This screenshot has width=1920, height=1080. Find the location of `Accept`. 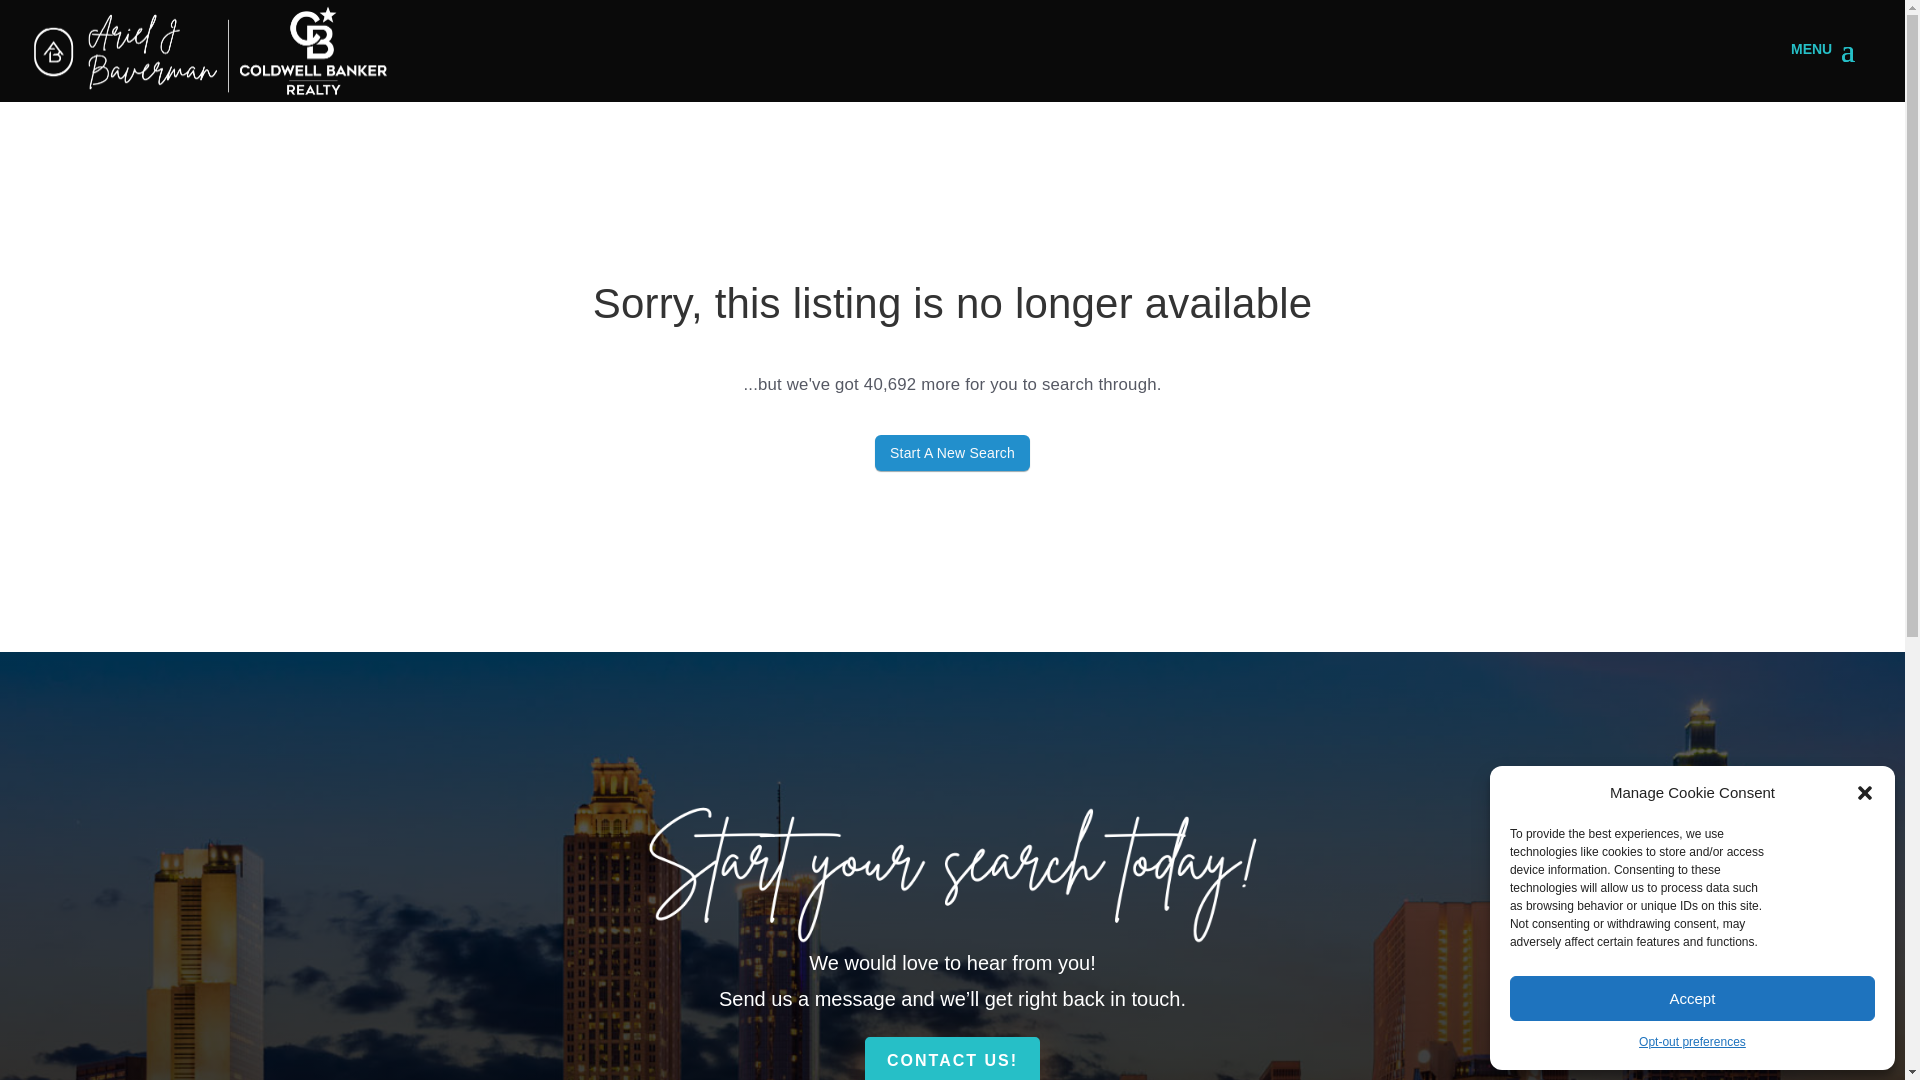

Accept is located at coordinates (1692, 998).